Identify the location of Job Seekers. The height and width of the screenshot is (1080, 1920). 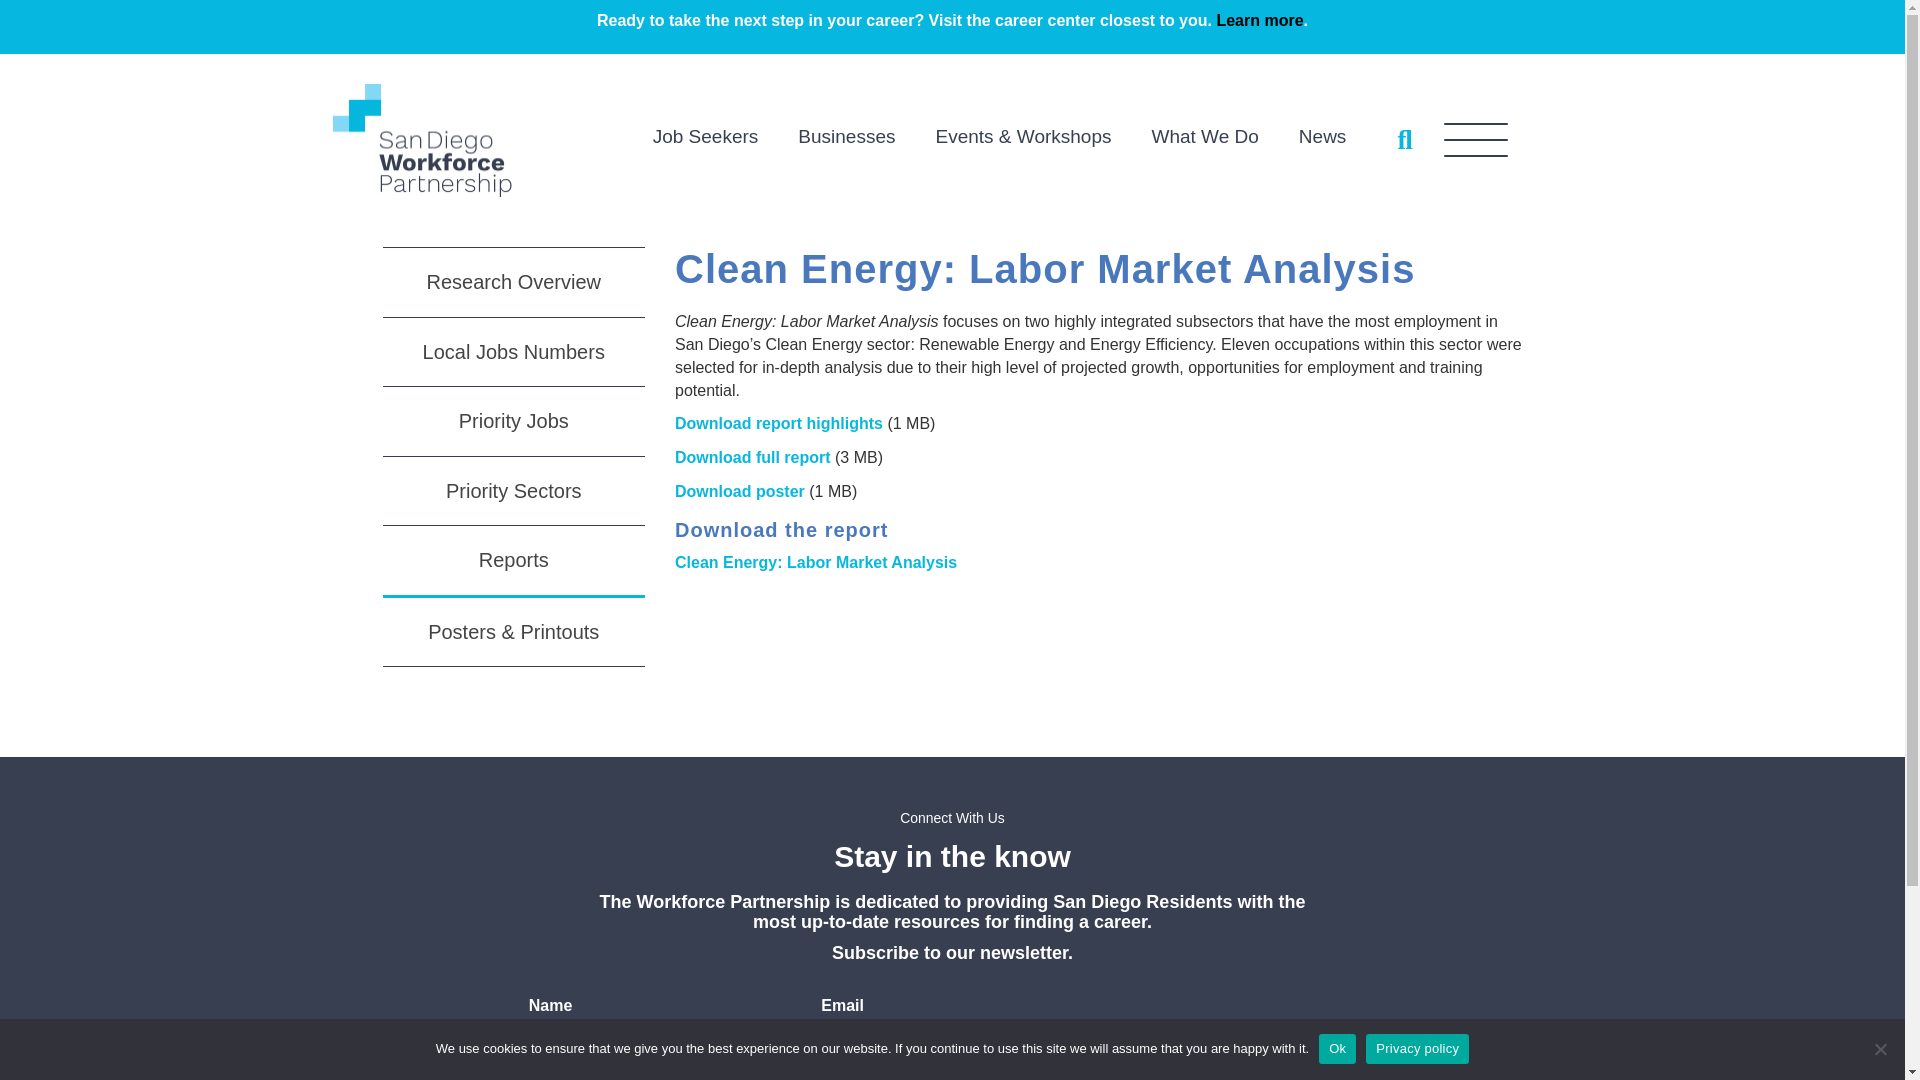
(706, 138).